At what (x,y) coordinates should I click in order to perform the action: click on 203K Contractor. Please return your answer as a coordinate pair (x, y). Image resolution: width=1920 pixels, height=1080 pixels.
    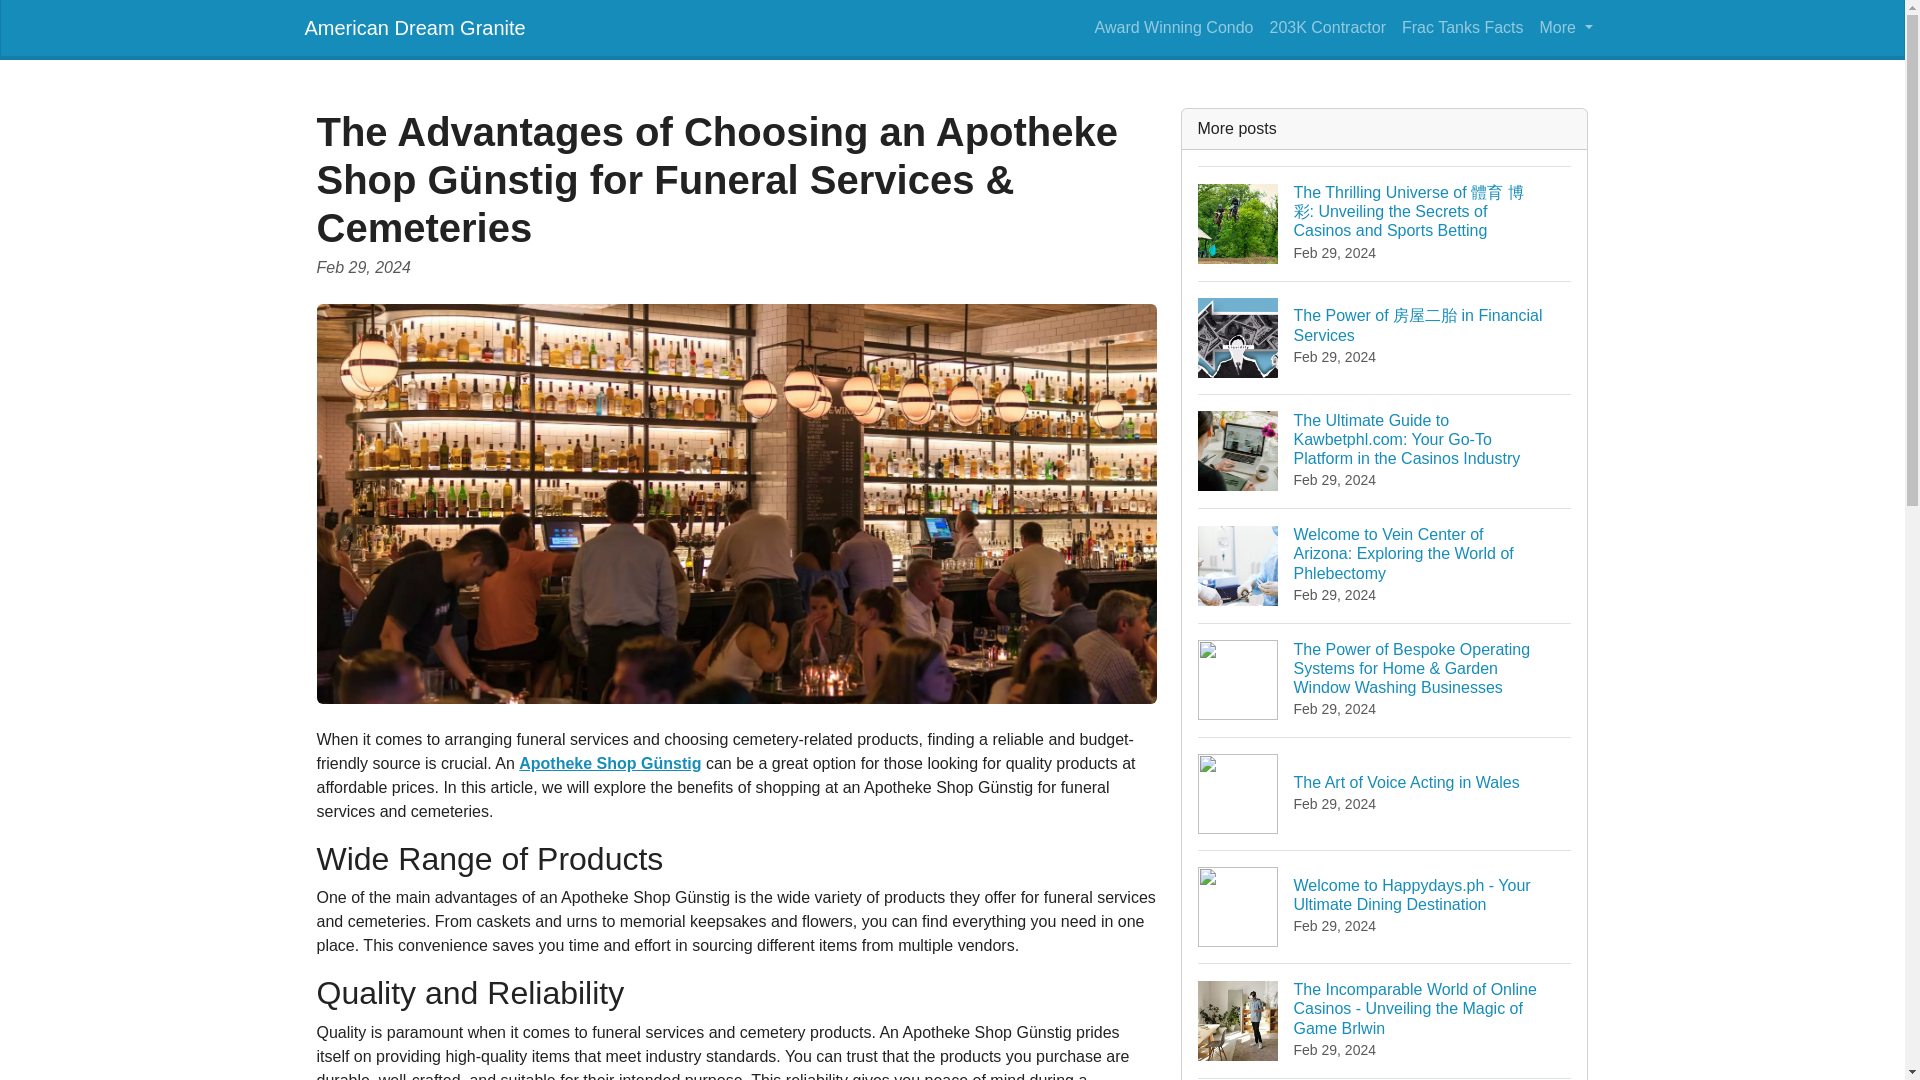
    Looking at the image, I should click on (1327, 27).